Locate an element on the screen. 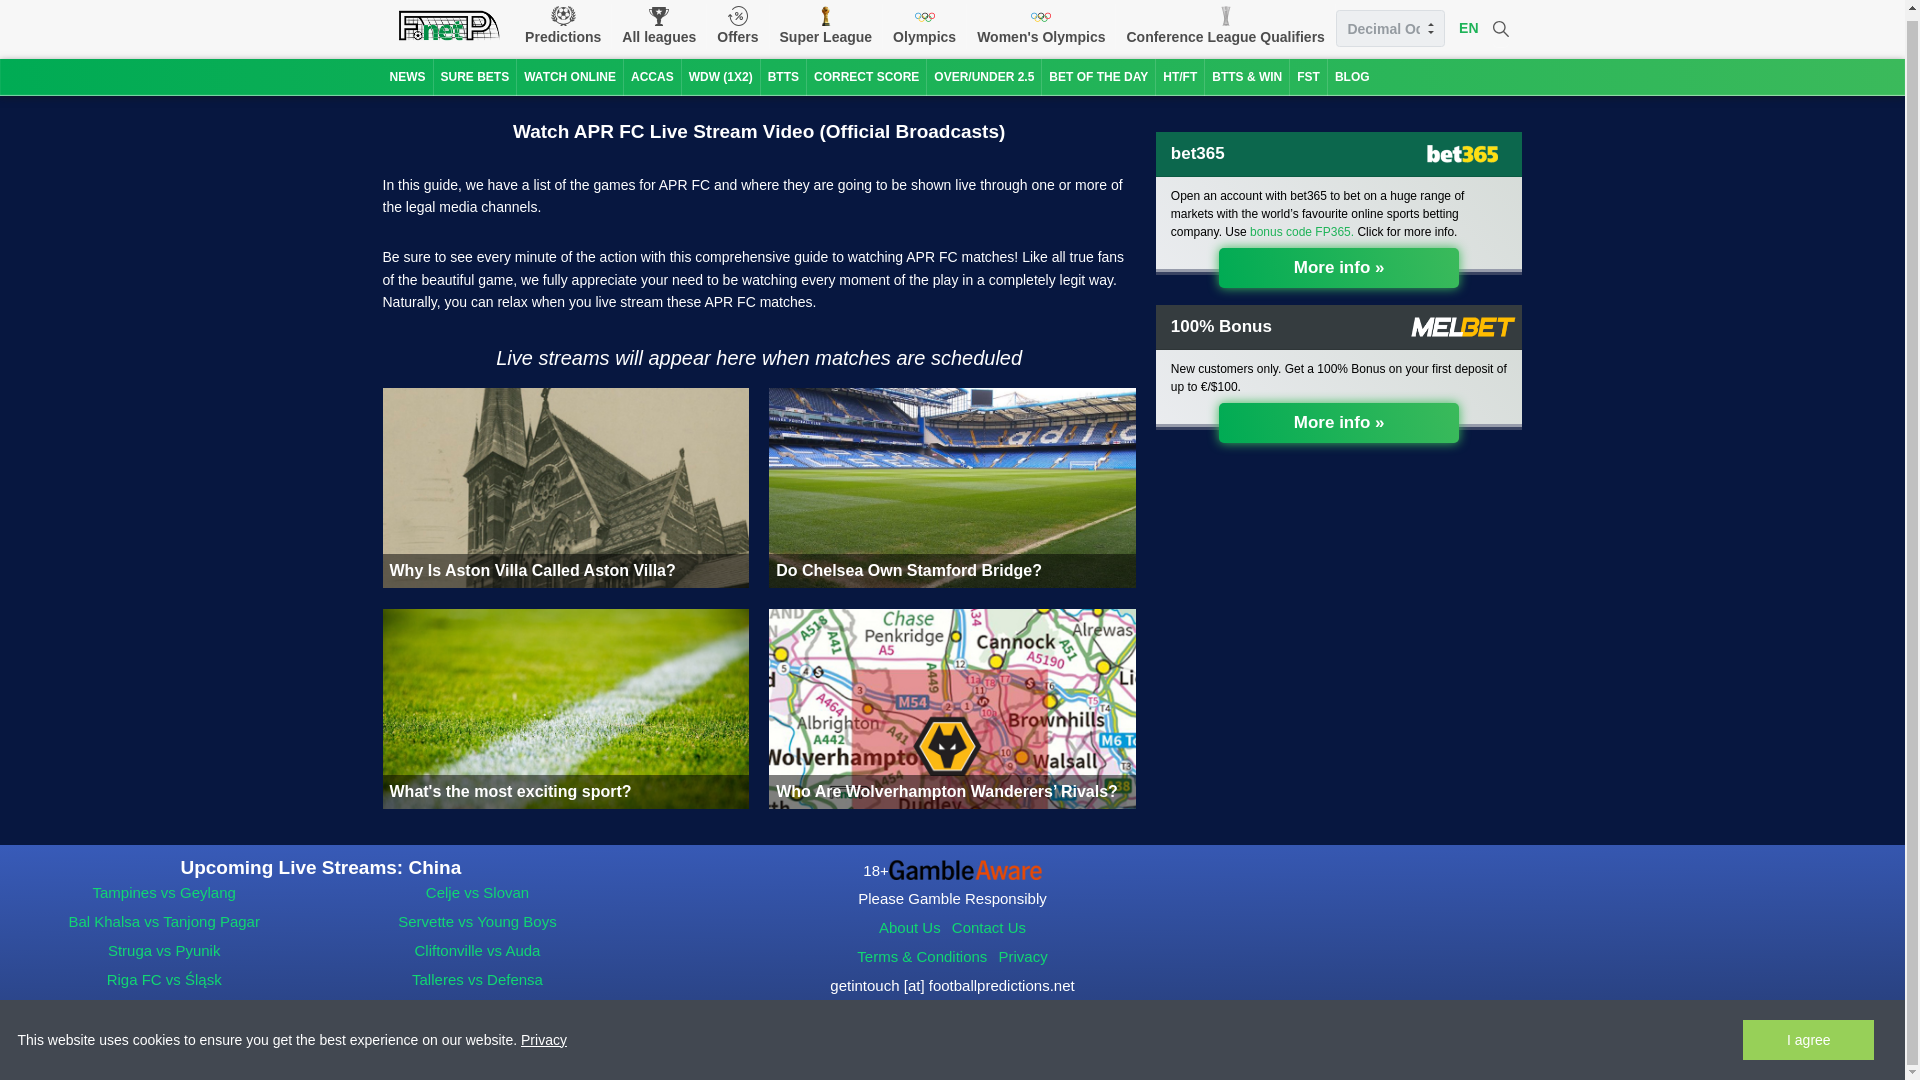 The image size is (1920, 1080). Super League is located at coordinates (826, 26).